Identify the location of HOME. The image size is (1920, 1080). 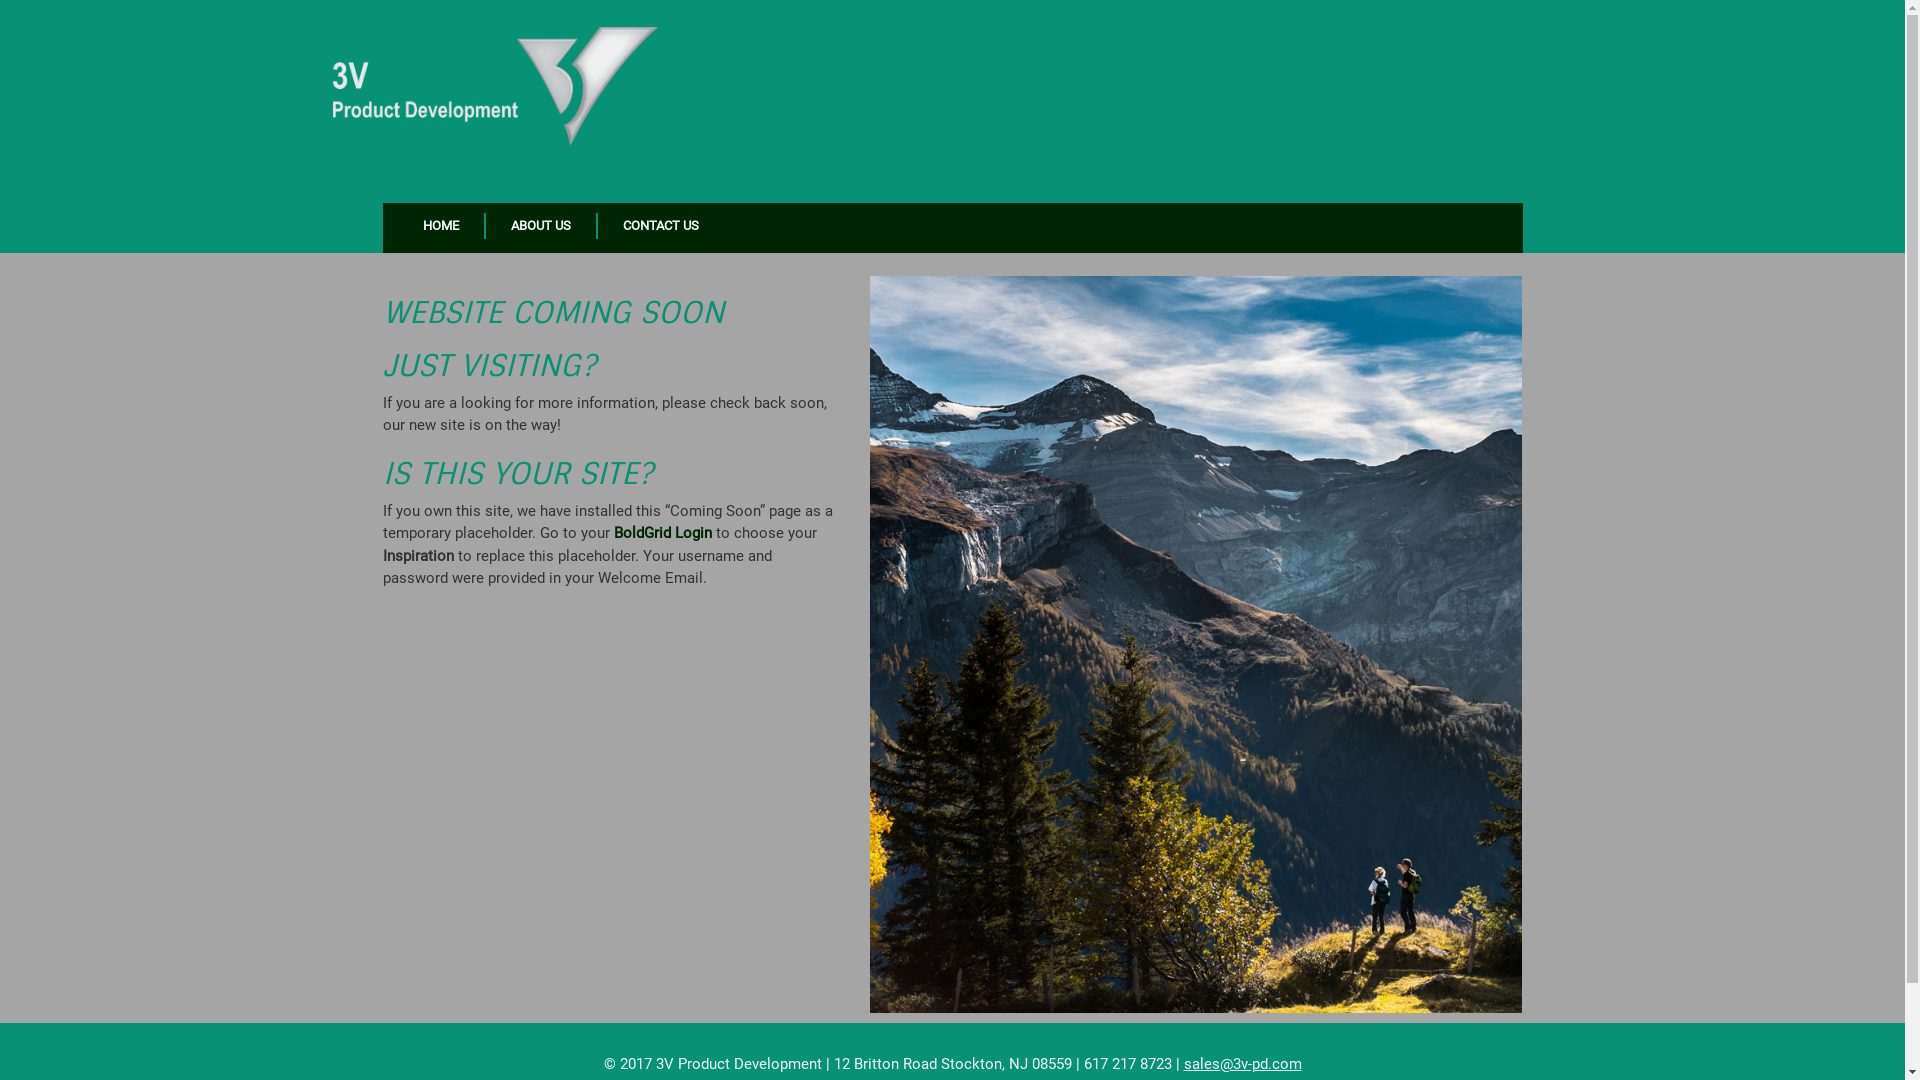
(442, 226).